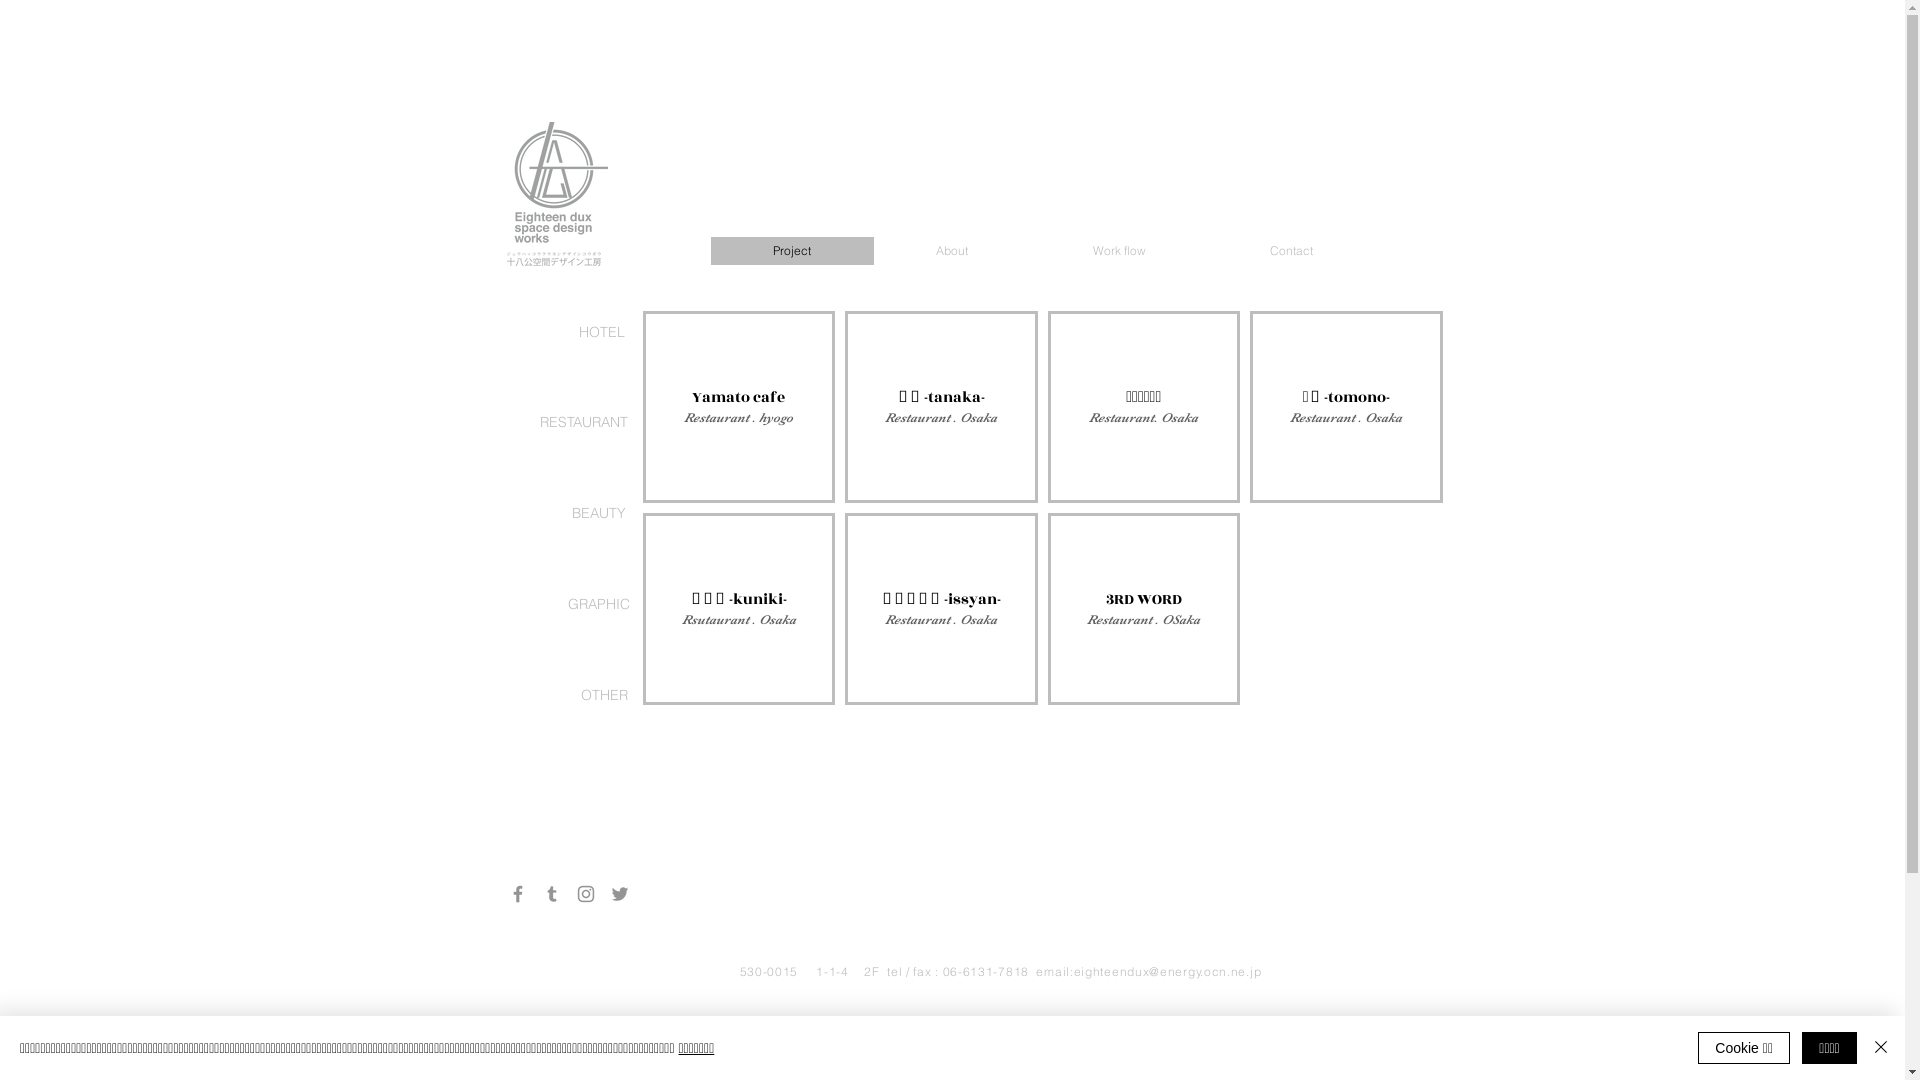 The image size is (1920, 1080). What do you see at coordinates (1168, 972) in the screenshot?
I see `eighteendux@energy.ocn.ne.jp` at bounding box center [1168, 972].